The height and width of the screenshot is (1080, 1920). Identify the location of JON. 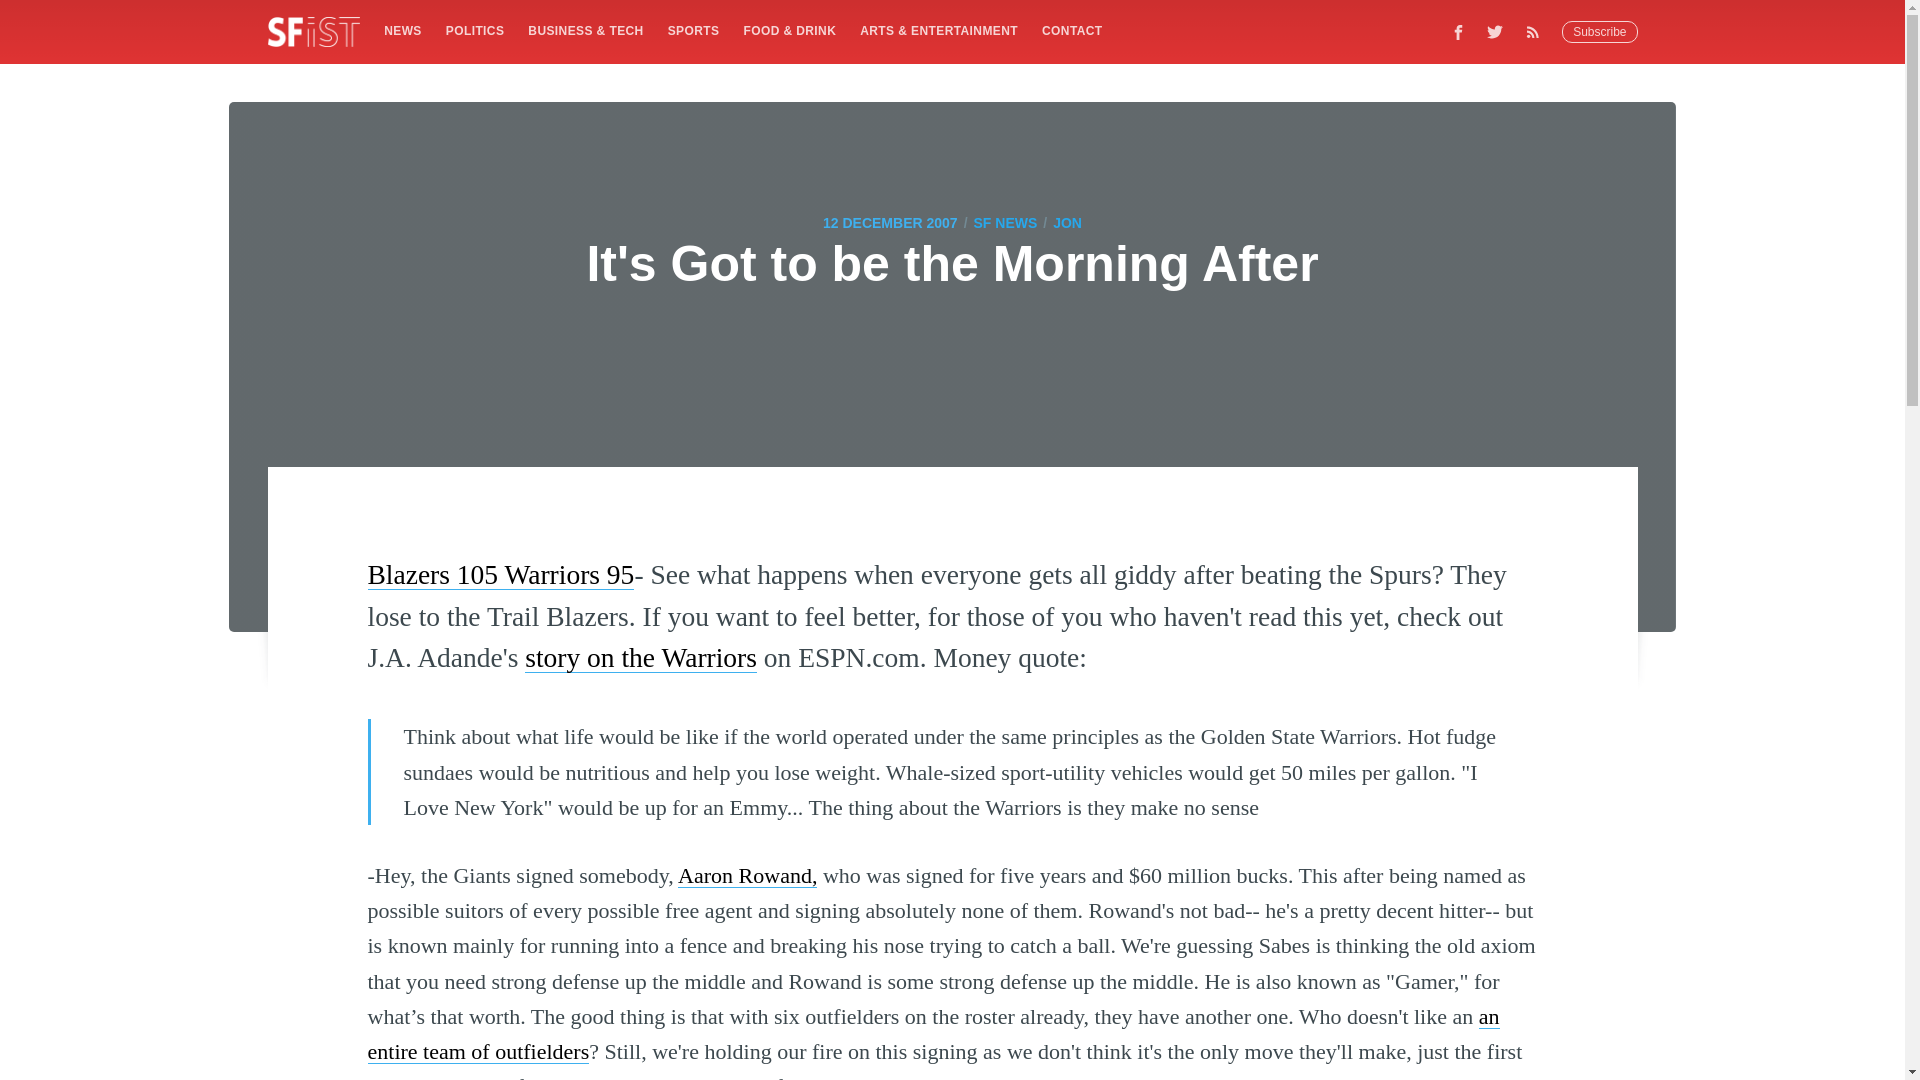
(1067, 222).